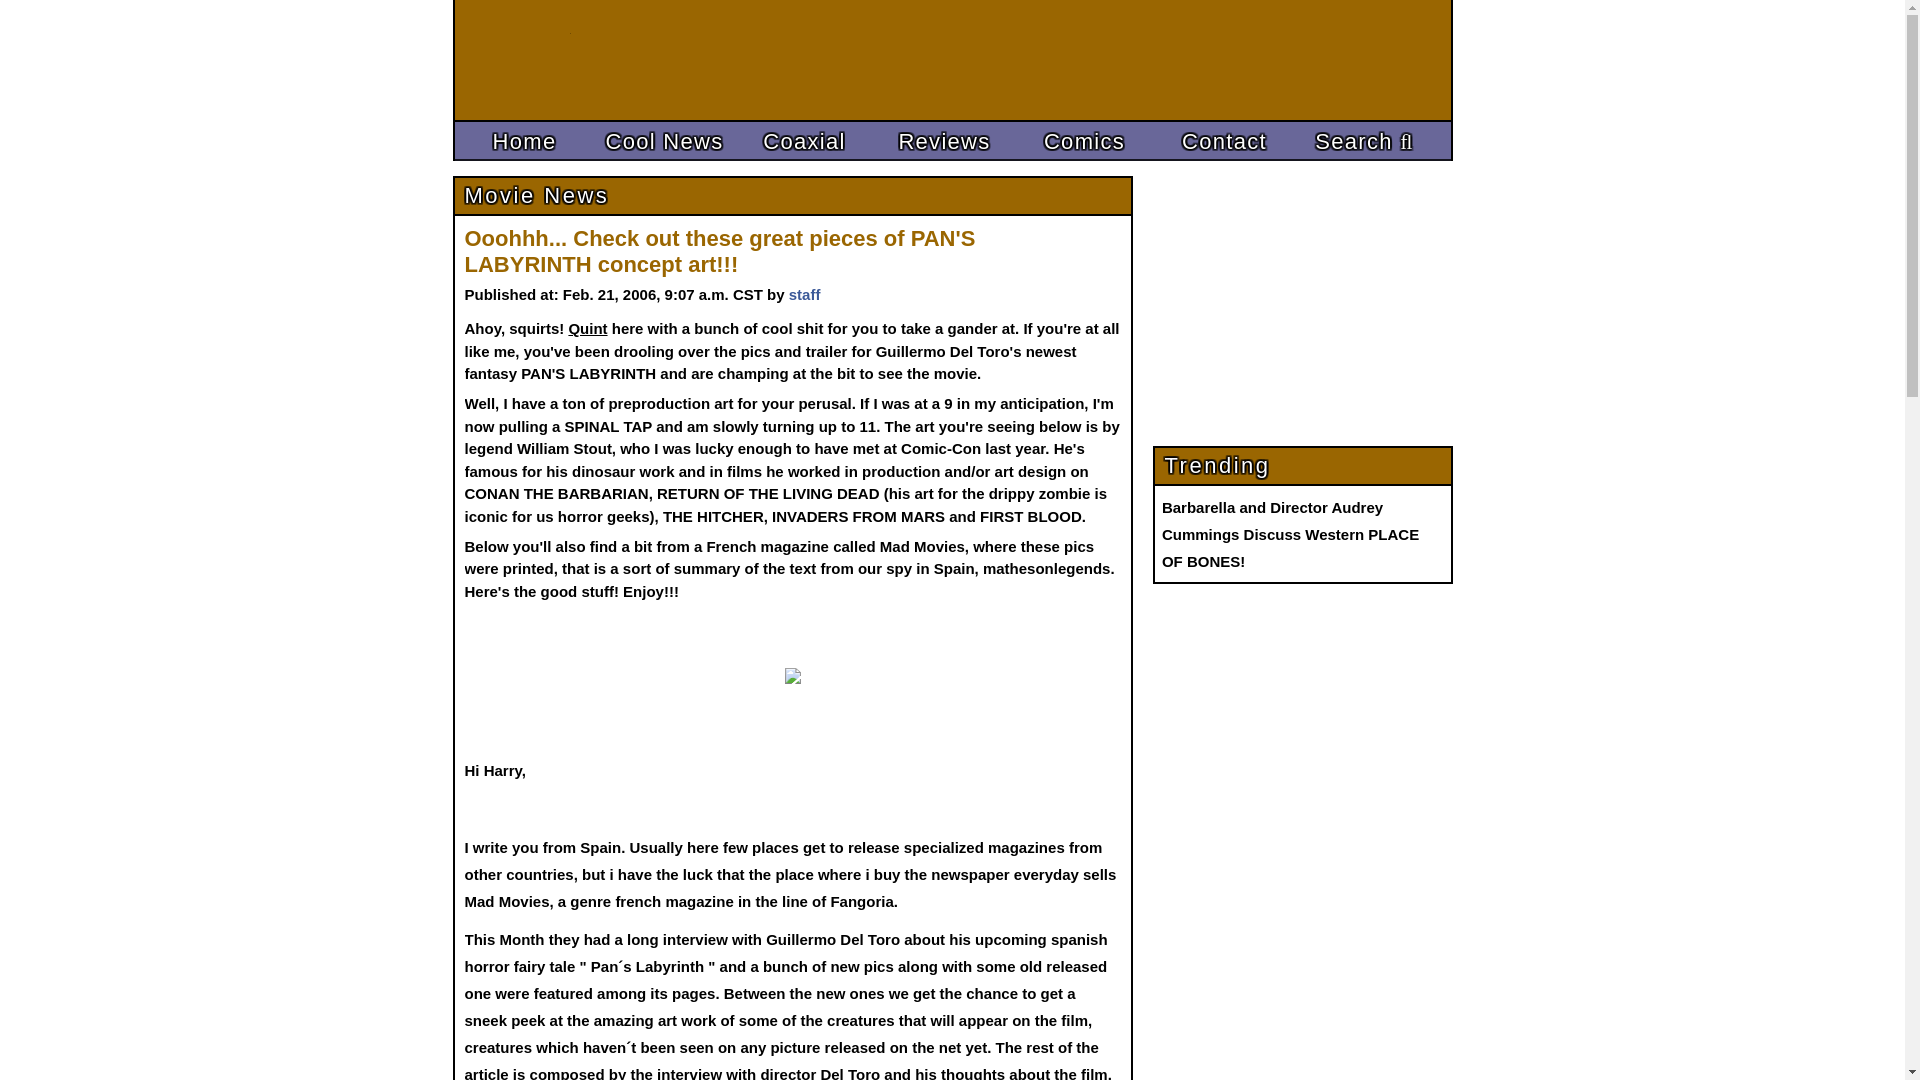 The height and width of the screenshot is (1080, 1920). What do you see at coordinates (522, 60) in the screenshot?
I see `Ain't It Cool News` at bounding box center [522, 60].